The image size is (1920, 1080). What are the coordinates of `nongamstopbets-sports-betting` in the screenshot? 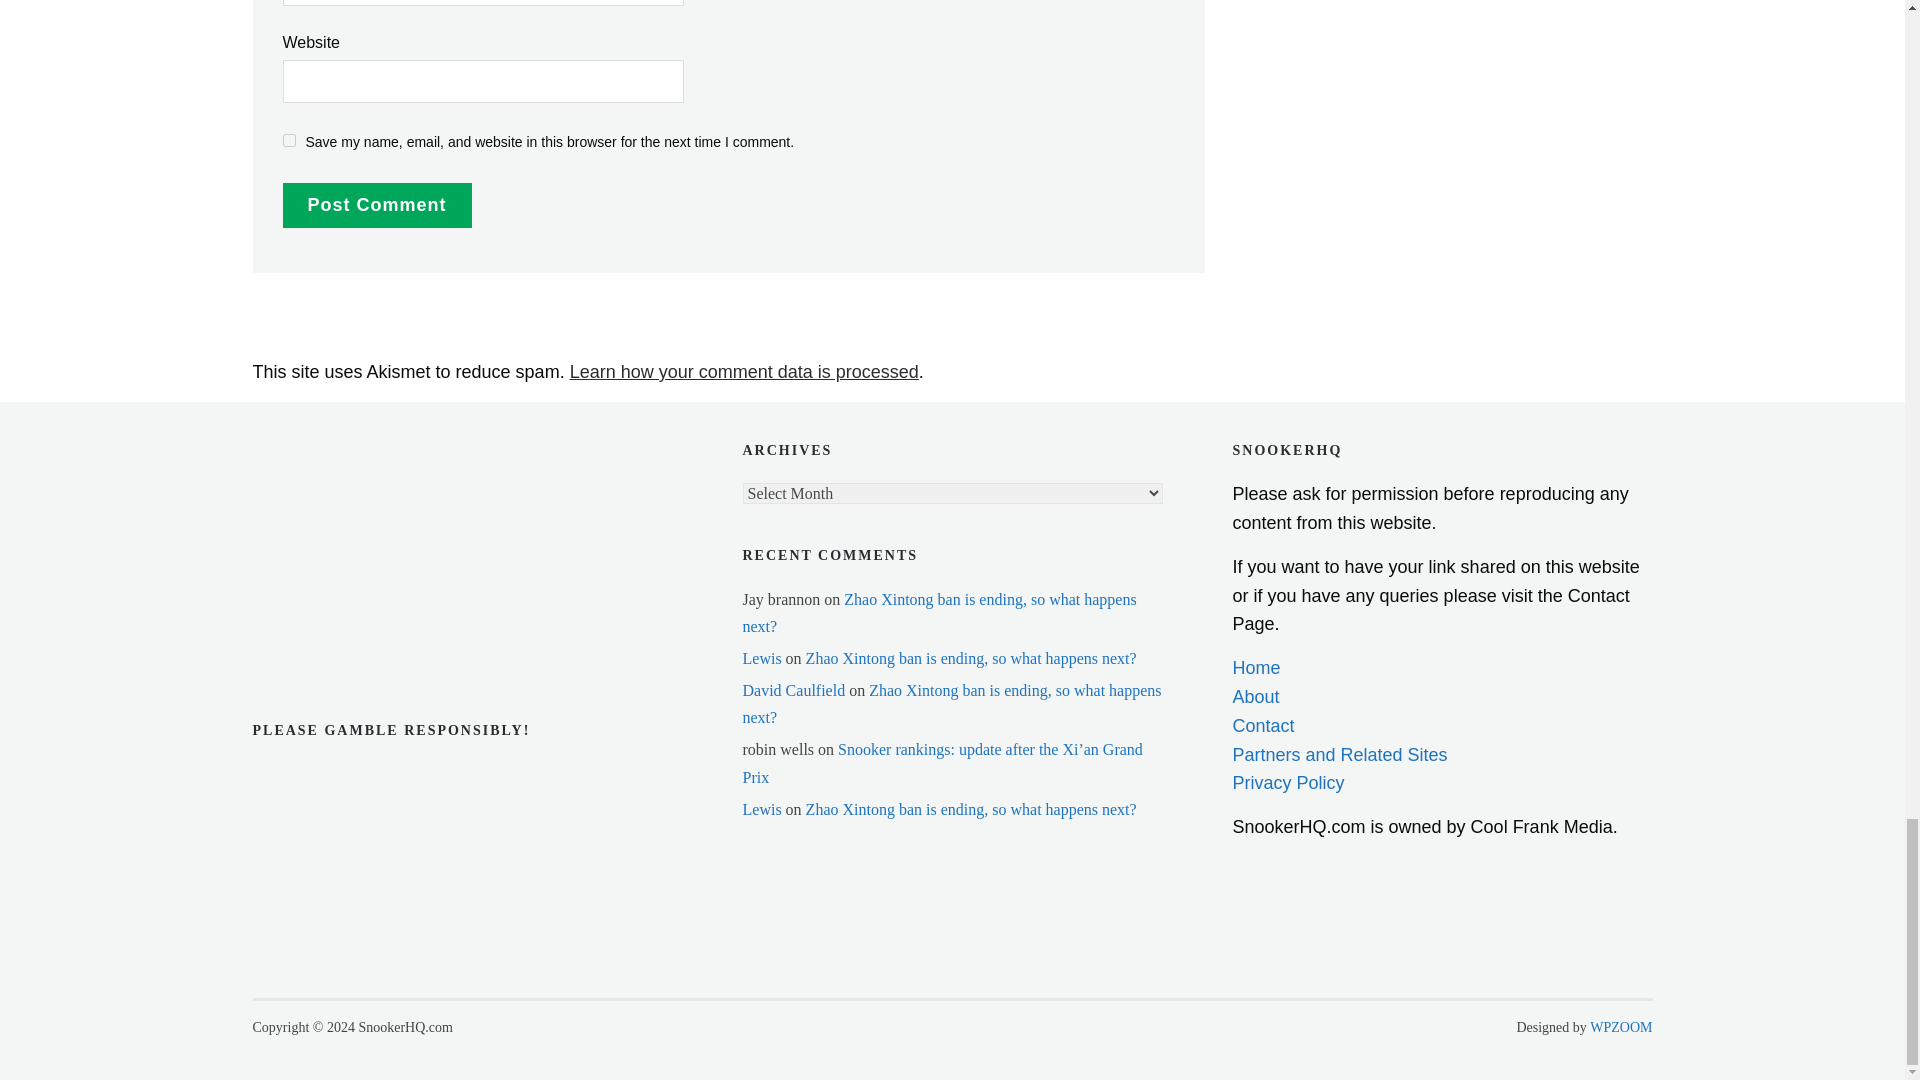 It's located at (351, 514).